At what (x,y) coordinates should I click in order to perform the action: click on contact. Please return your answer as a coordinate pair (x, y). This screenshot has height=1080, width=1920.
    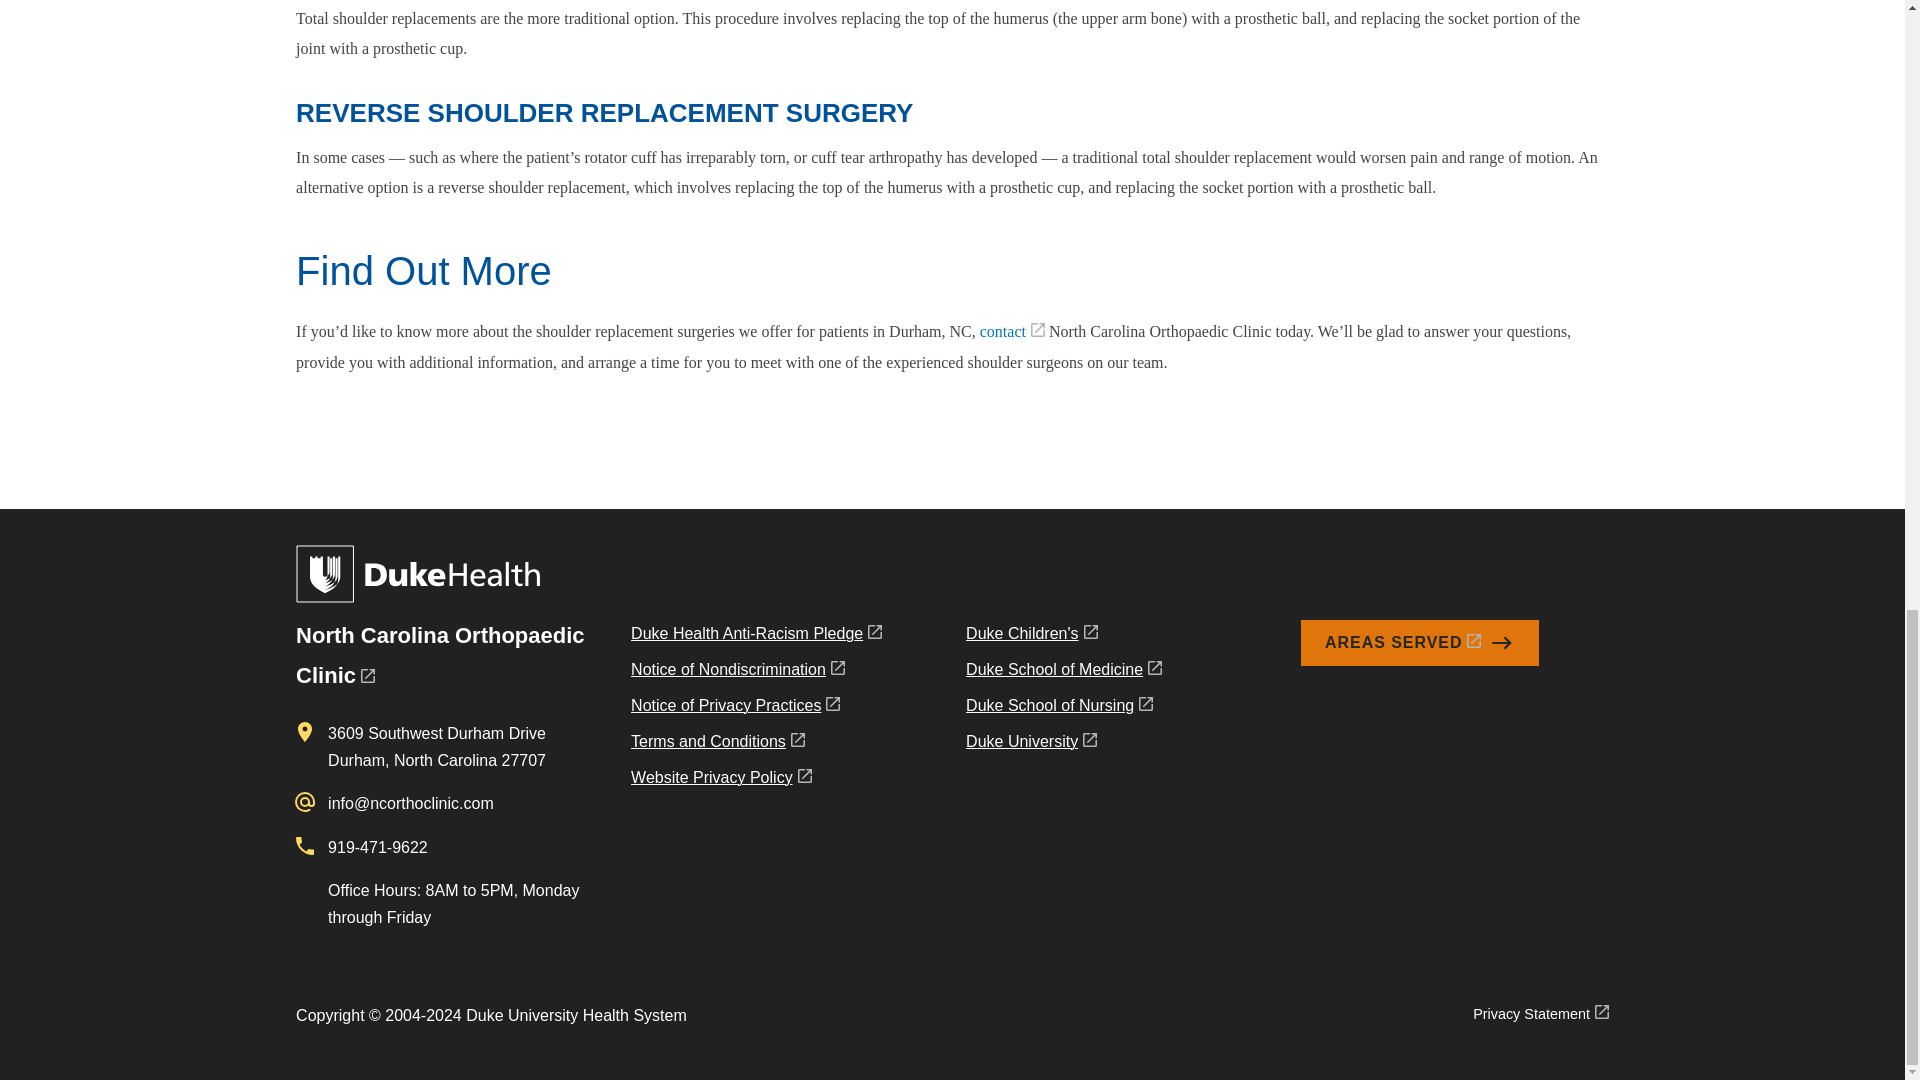
    Looking at the image, I should click on (1012, 331).